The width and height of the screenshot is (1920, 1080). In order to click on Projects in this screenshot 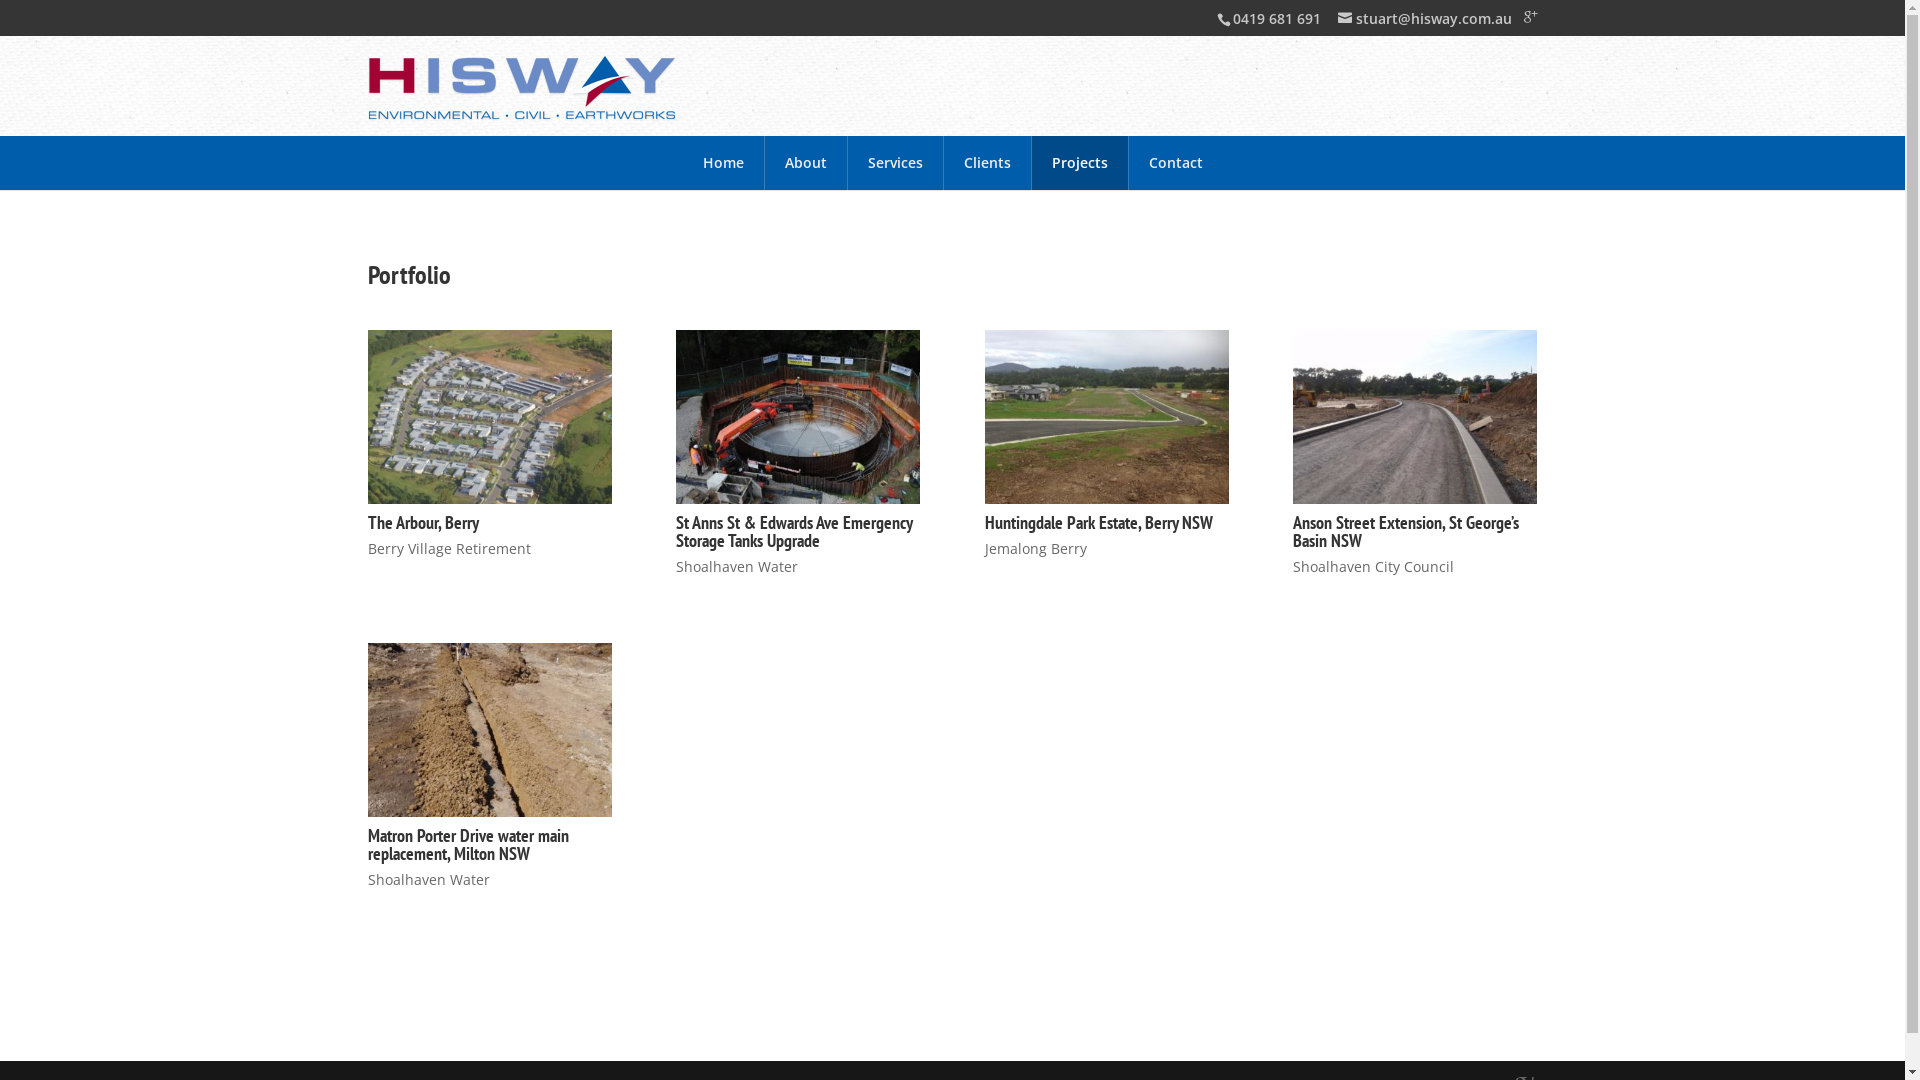, I will do `click(1080, 163)`.